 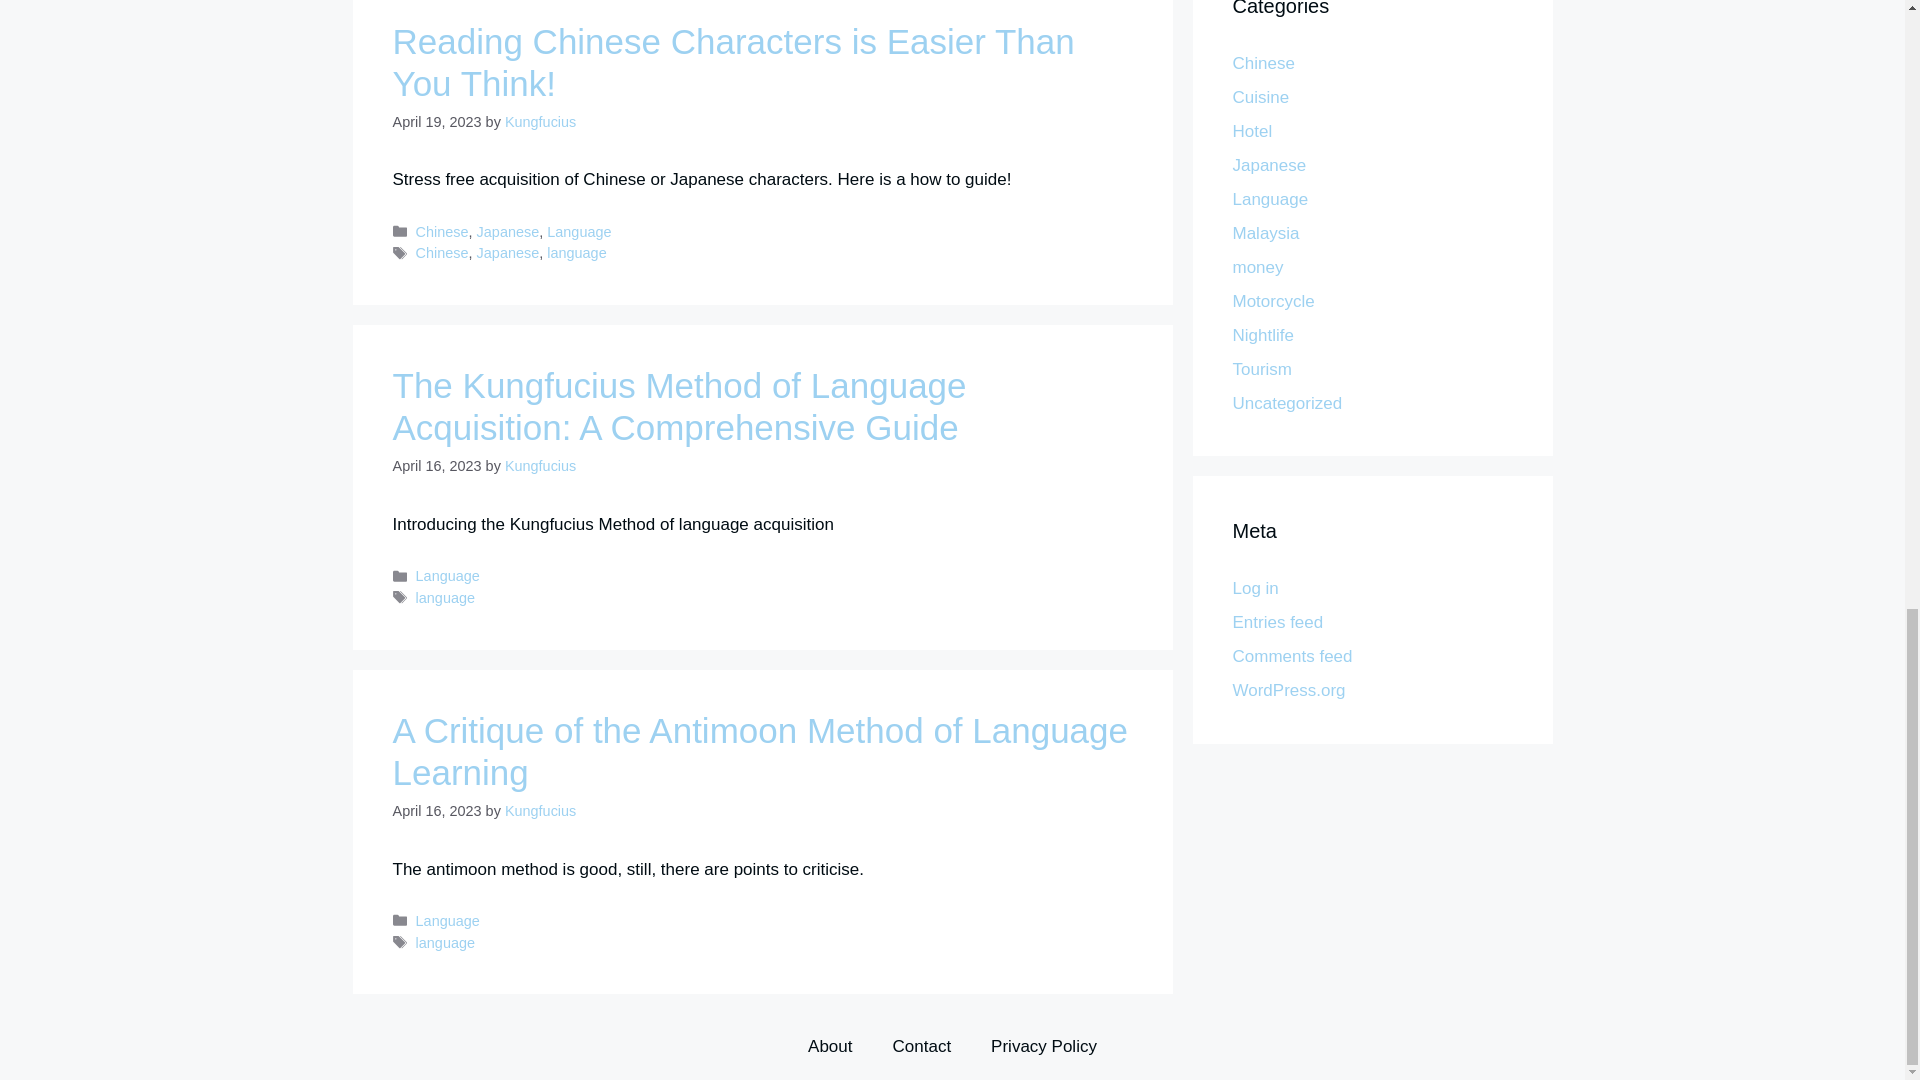 I want to click on Language, so click(x=448, y=576).